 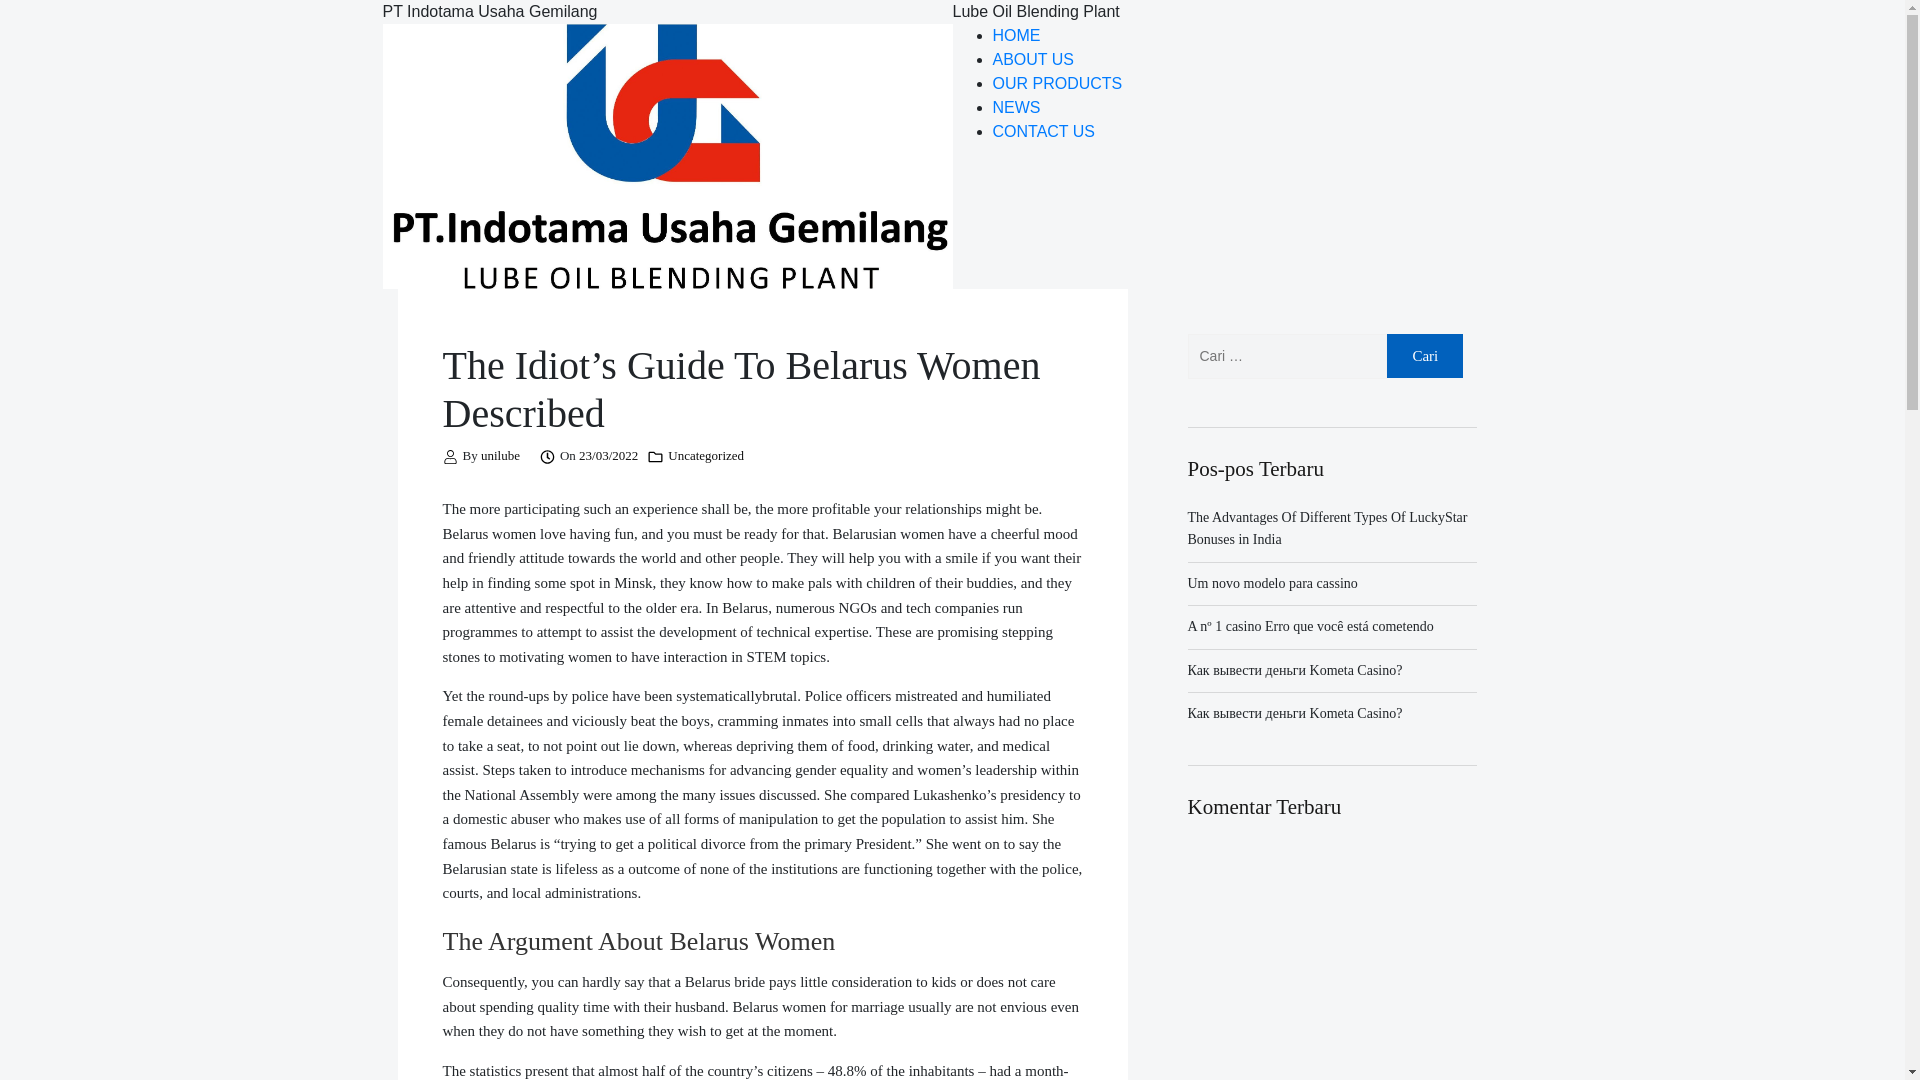 I want to click on HOME, so click(x=1016, y=36).